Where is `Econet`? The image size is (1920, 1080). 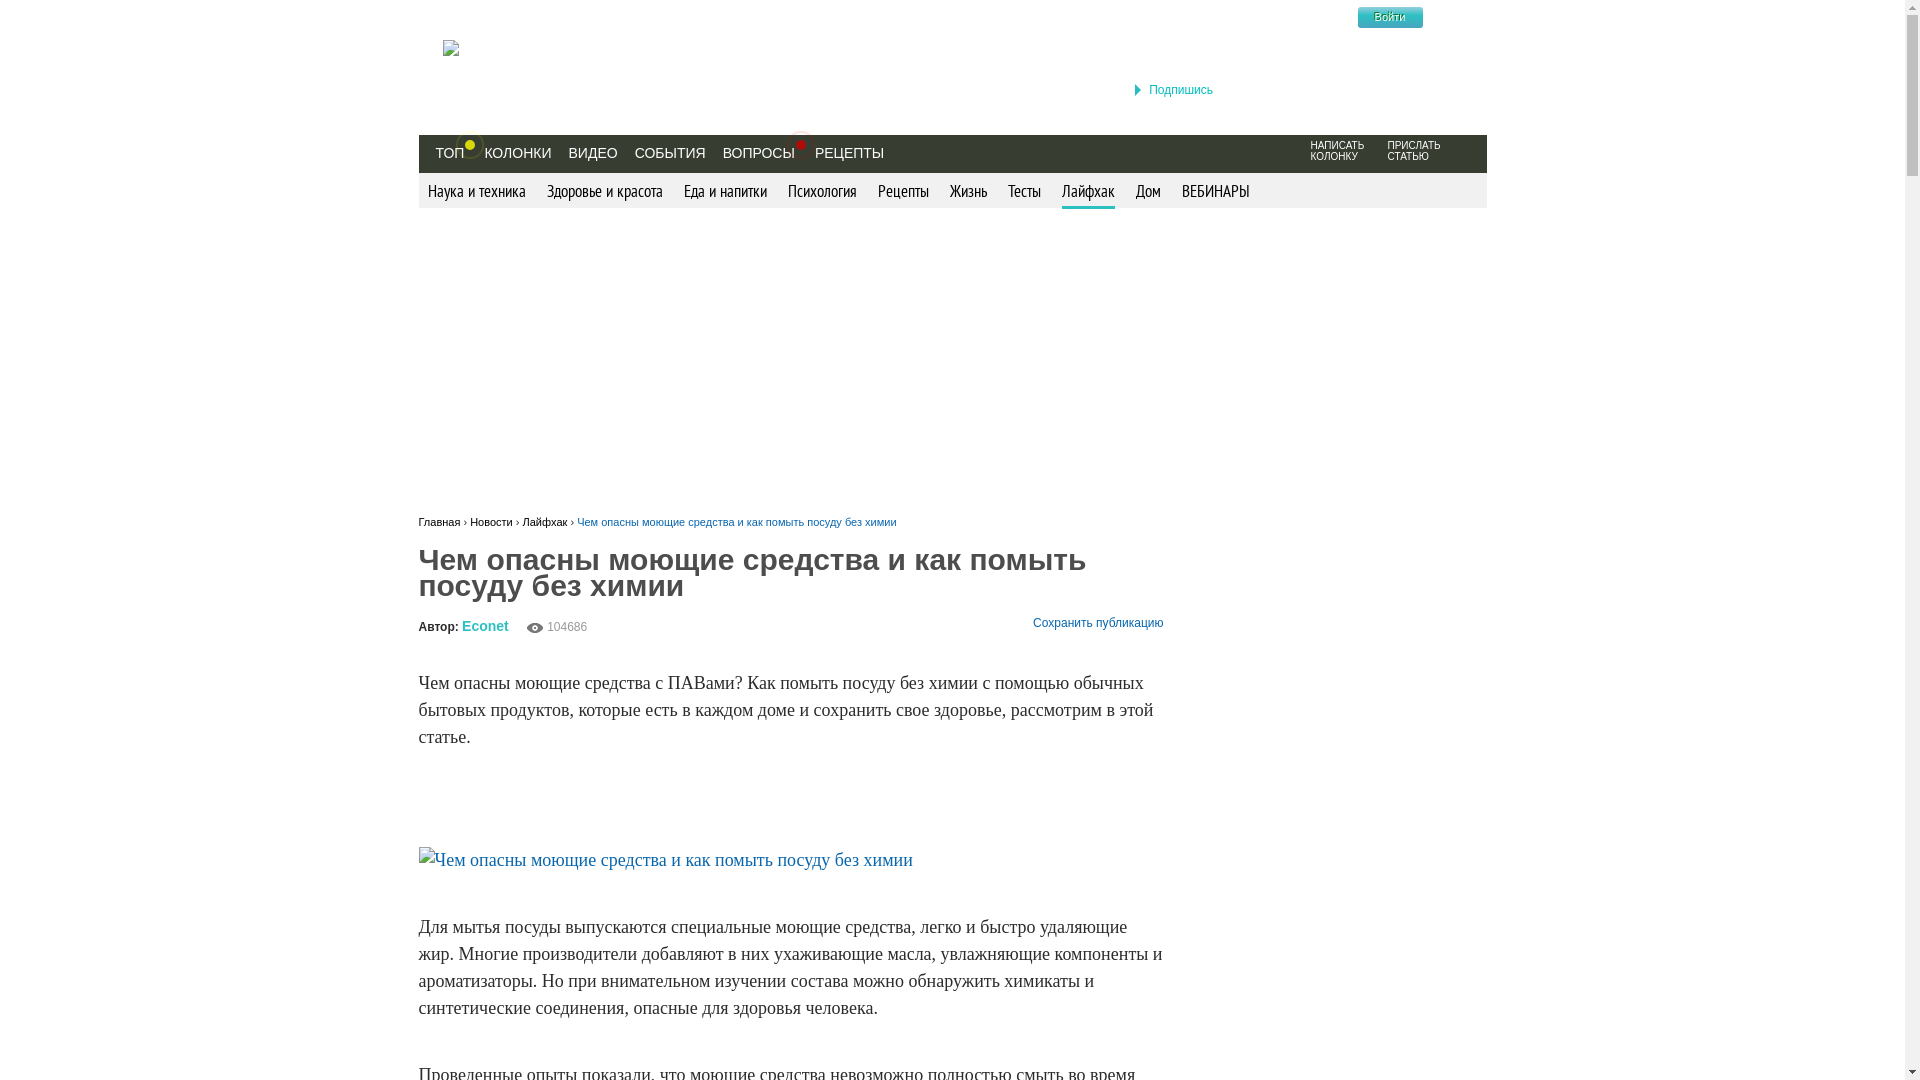 Econet is located at coordinates (485, 626).